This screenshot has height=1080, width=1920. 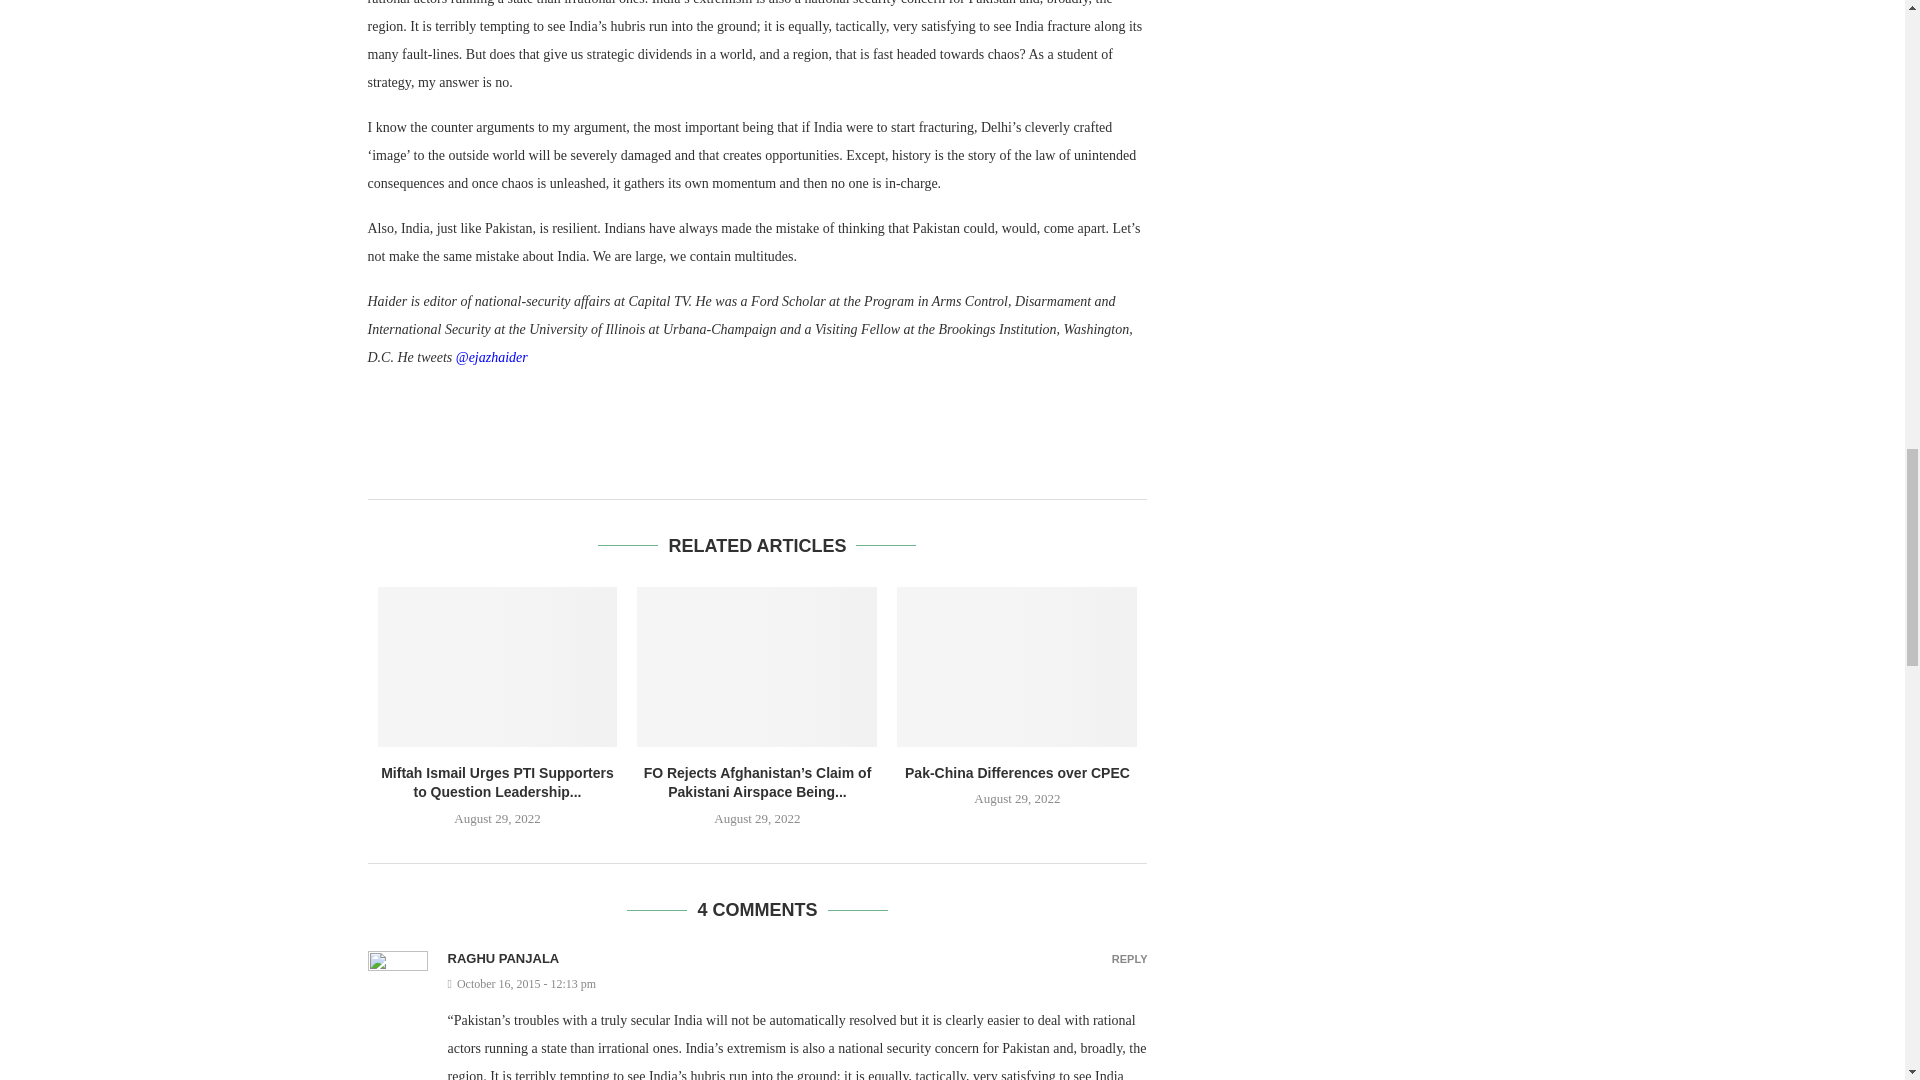 What do you see at coordinates (1017, 772) in the screenshot?
I see `Pak-China Differences over CPEC` at bounding box center [1017, 772].